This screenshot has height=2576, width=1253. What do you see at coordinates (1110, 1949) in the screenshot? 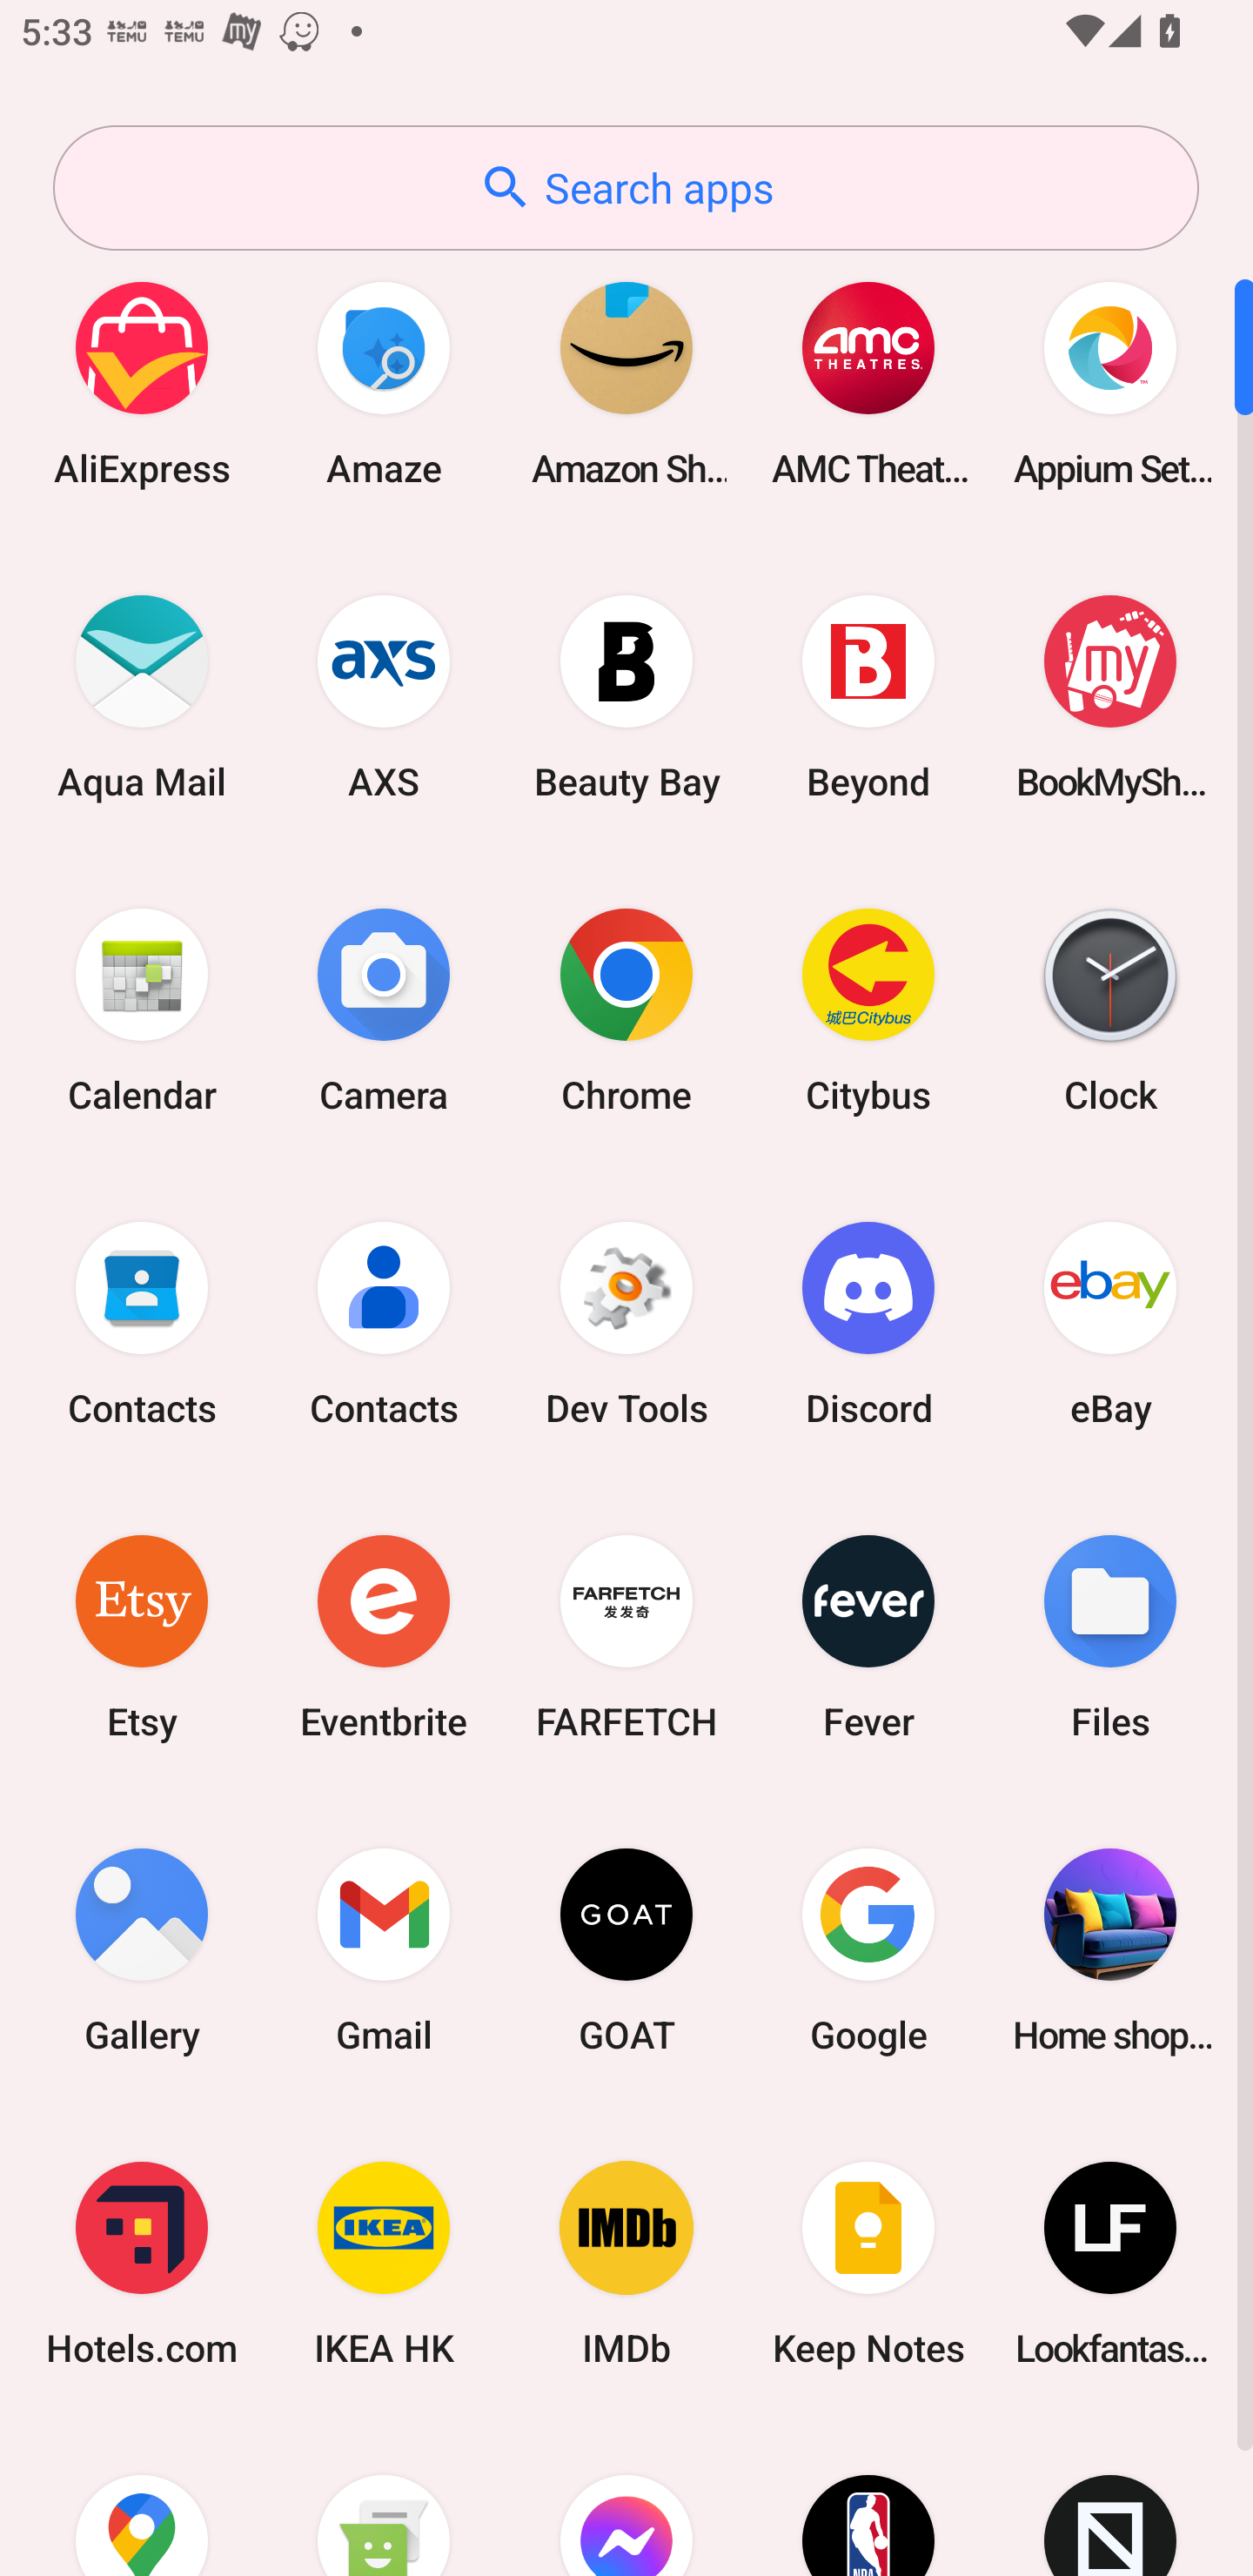
I see `Home shopping` at bounding box center [1110, 1949].